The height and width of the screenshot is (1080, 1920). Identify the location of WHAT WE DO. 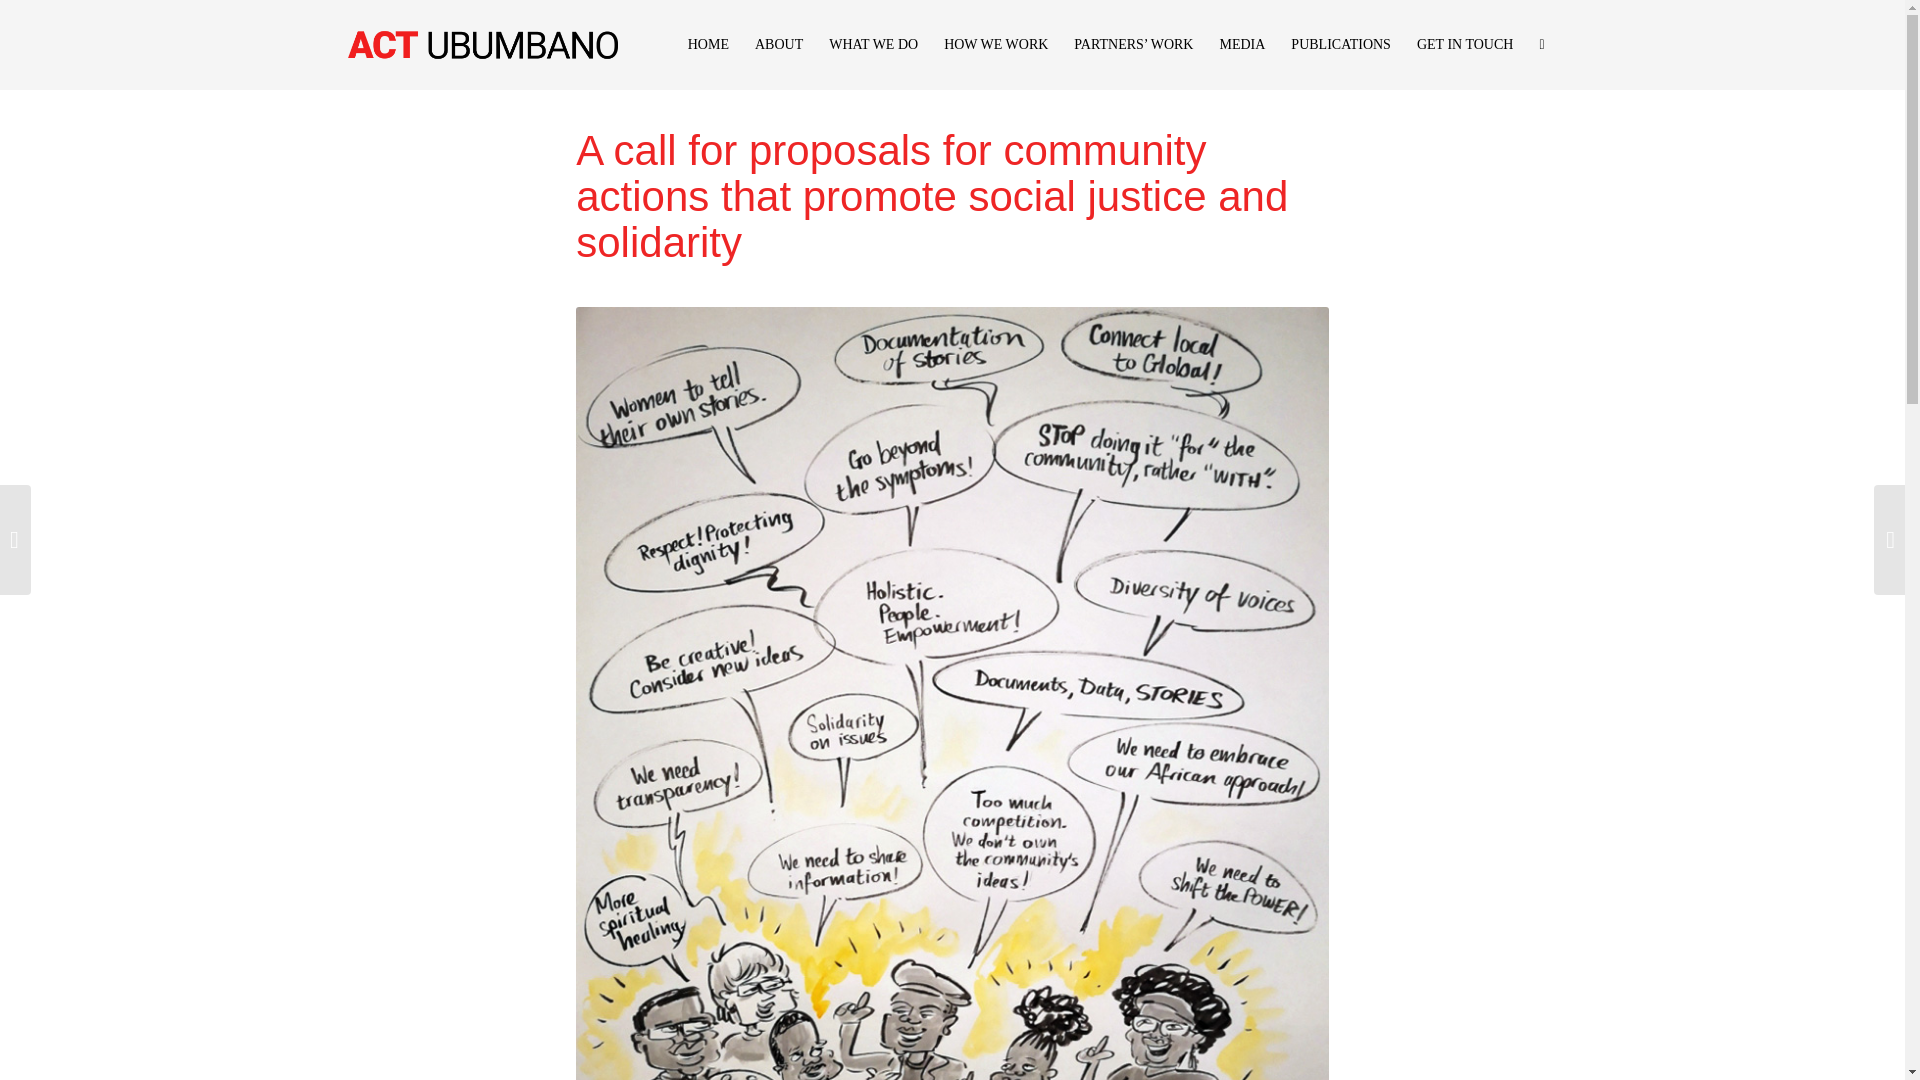
(874, 44).